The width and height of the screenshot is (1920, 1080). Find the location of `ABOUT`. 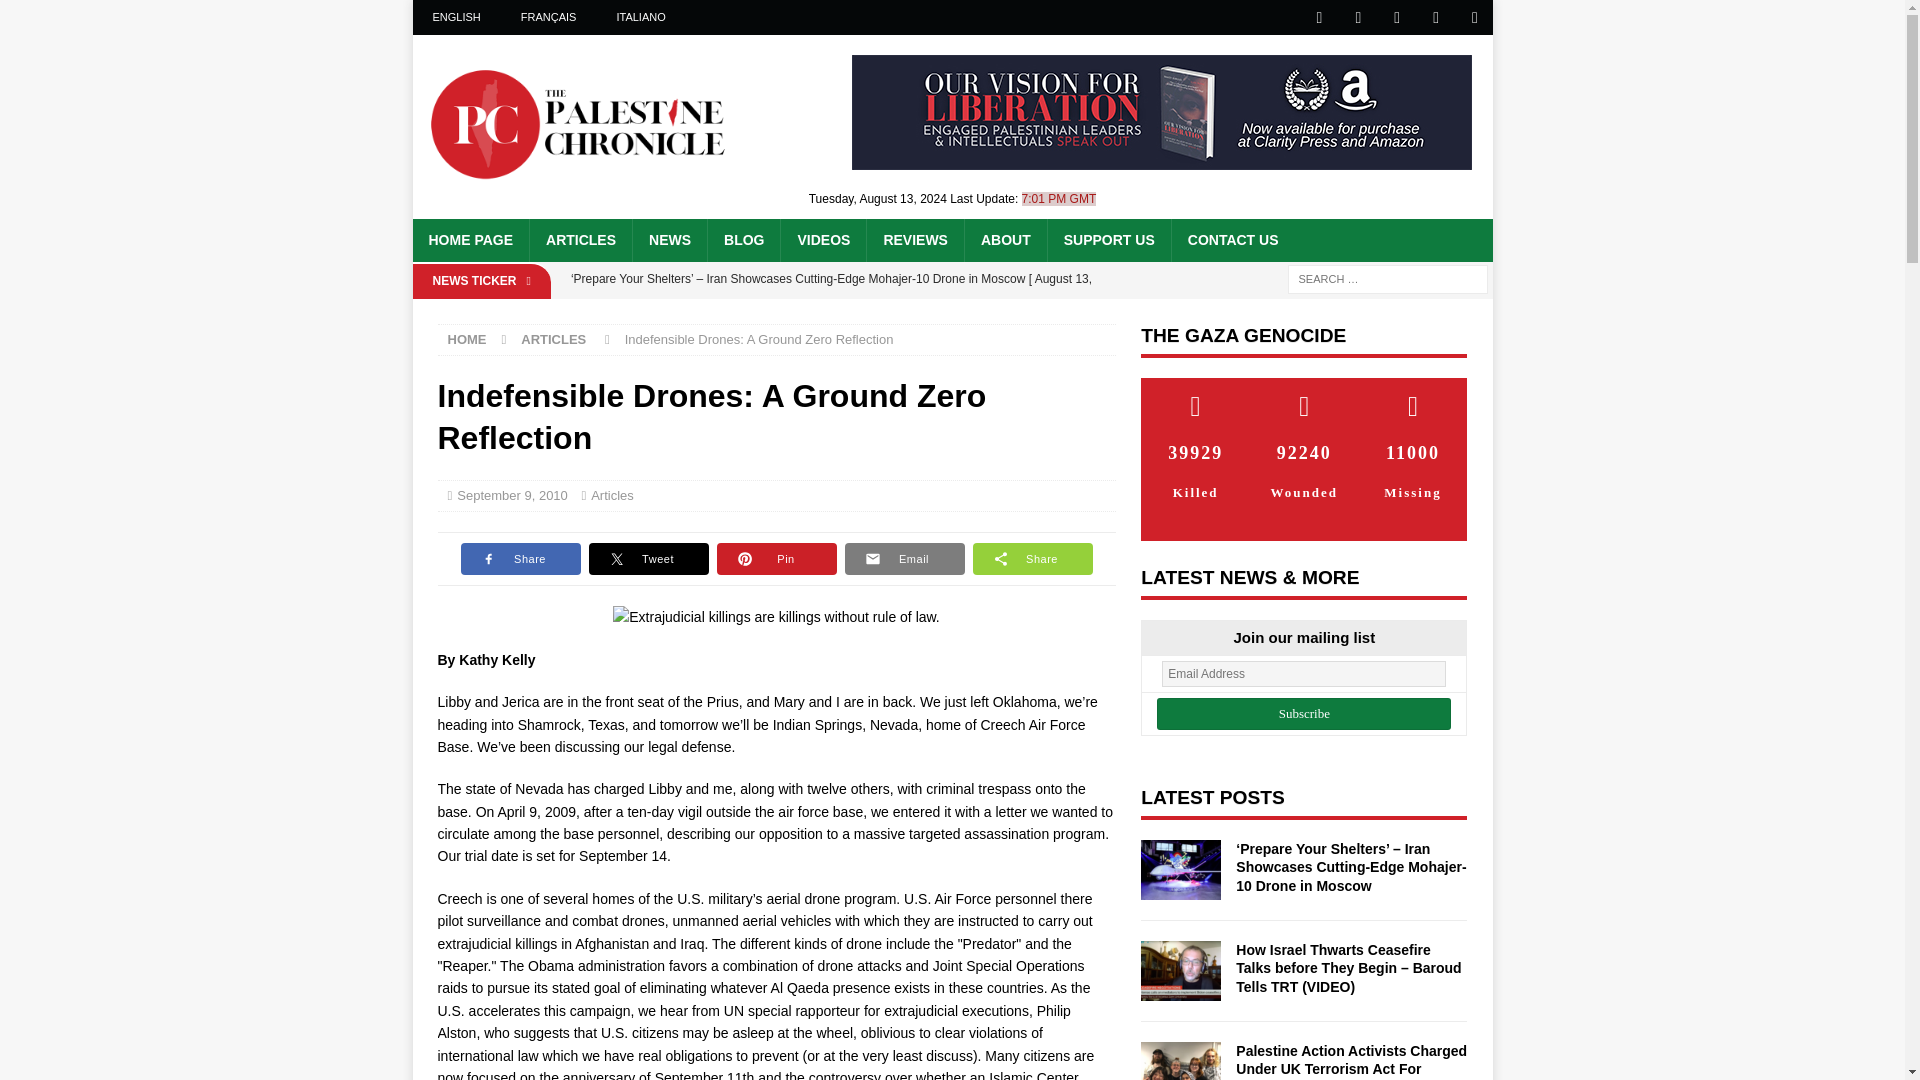

ABOUT is located at coordinates (1004, 240).